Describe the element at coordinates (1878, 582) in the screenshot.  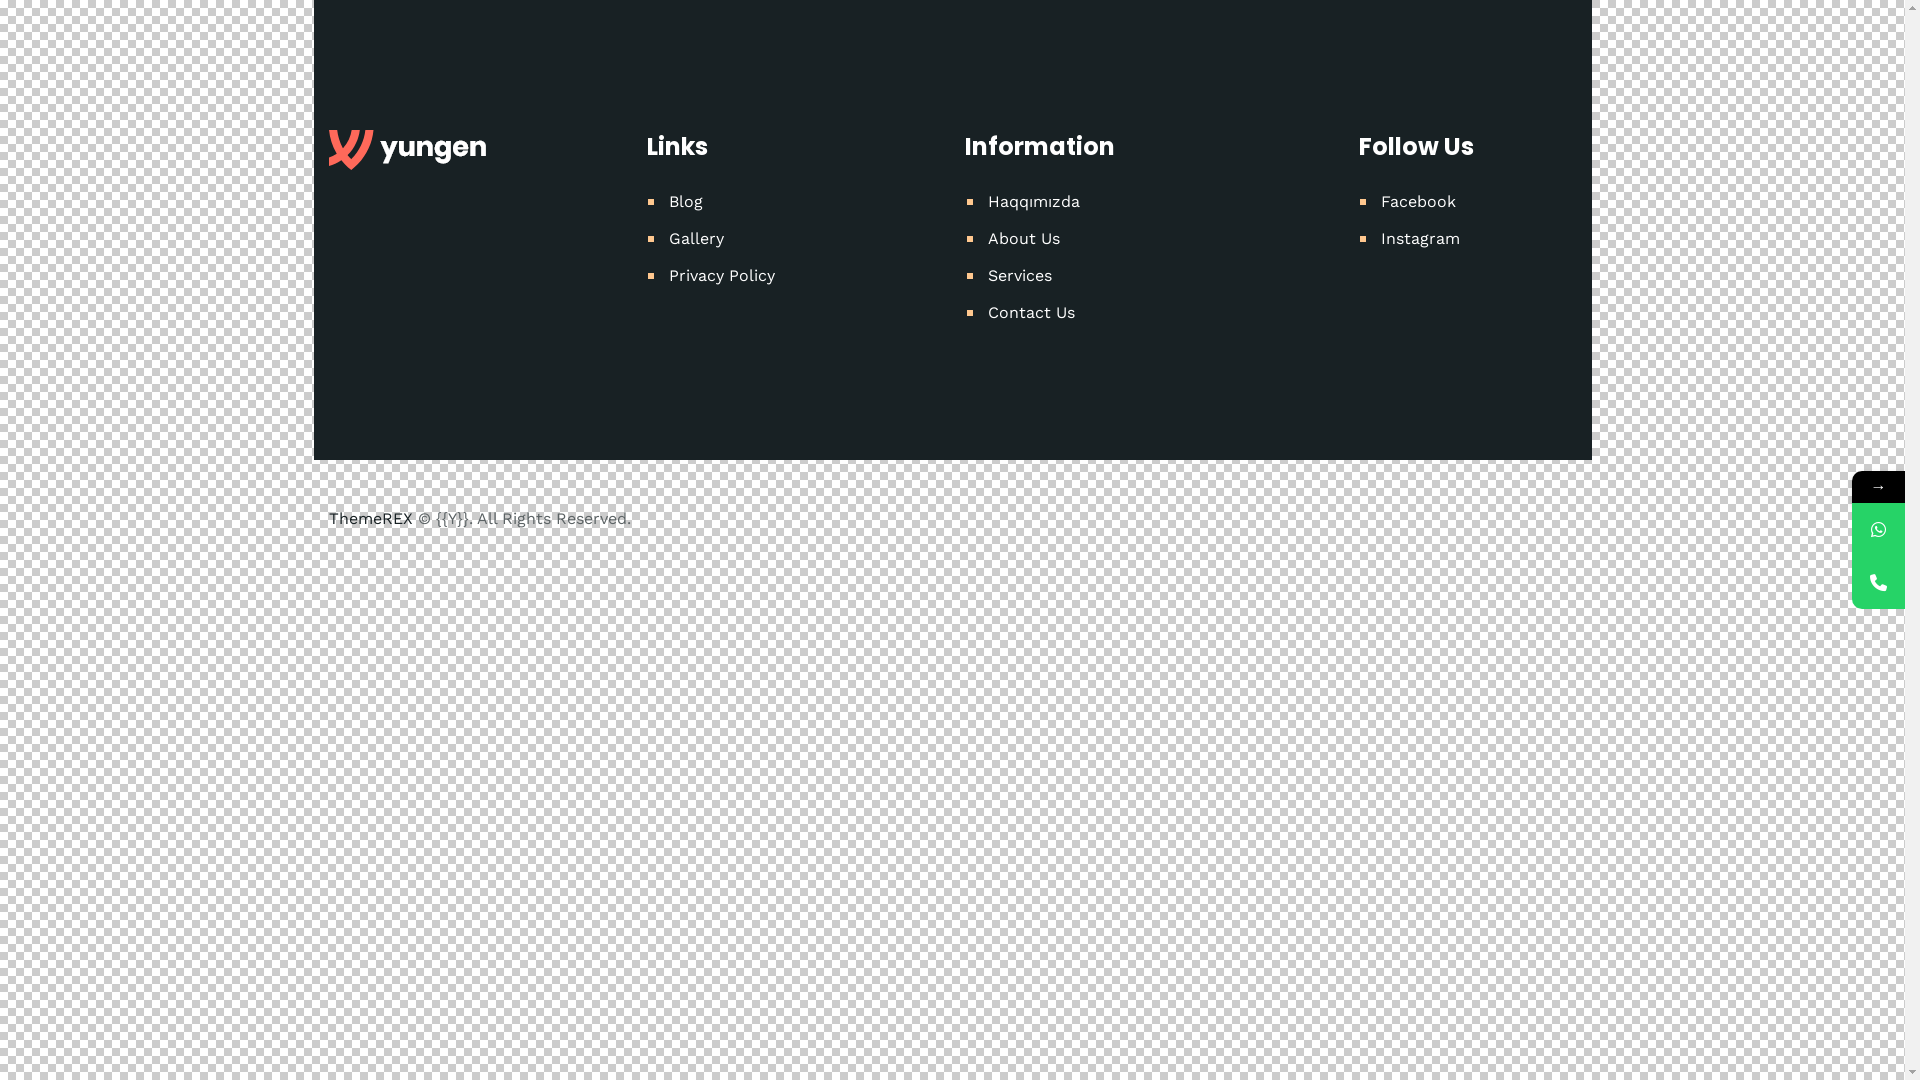
I see `Phone` at that location.